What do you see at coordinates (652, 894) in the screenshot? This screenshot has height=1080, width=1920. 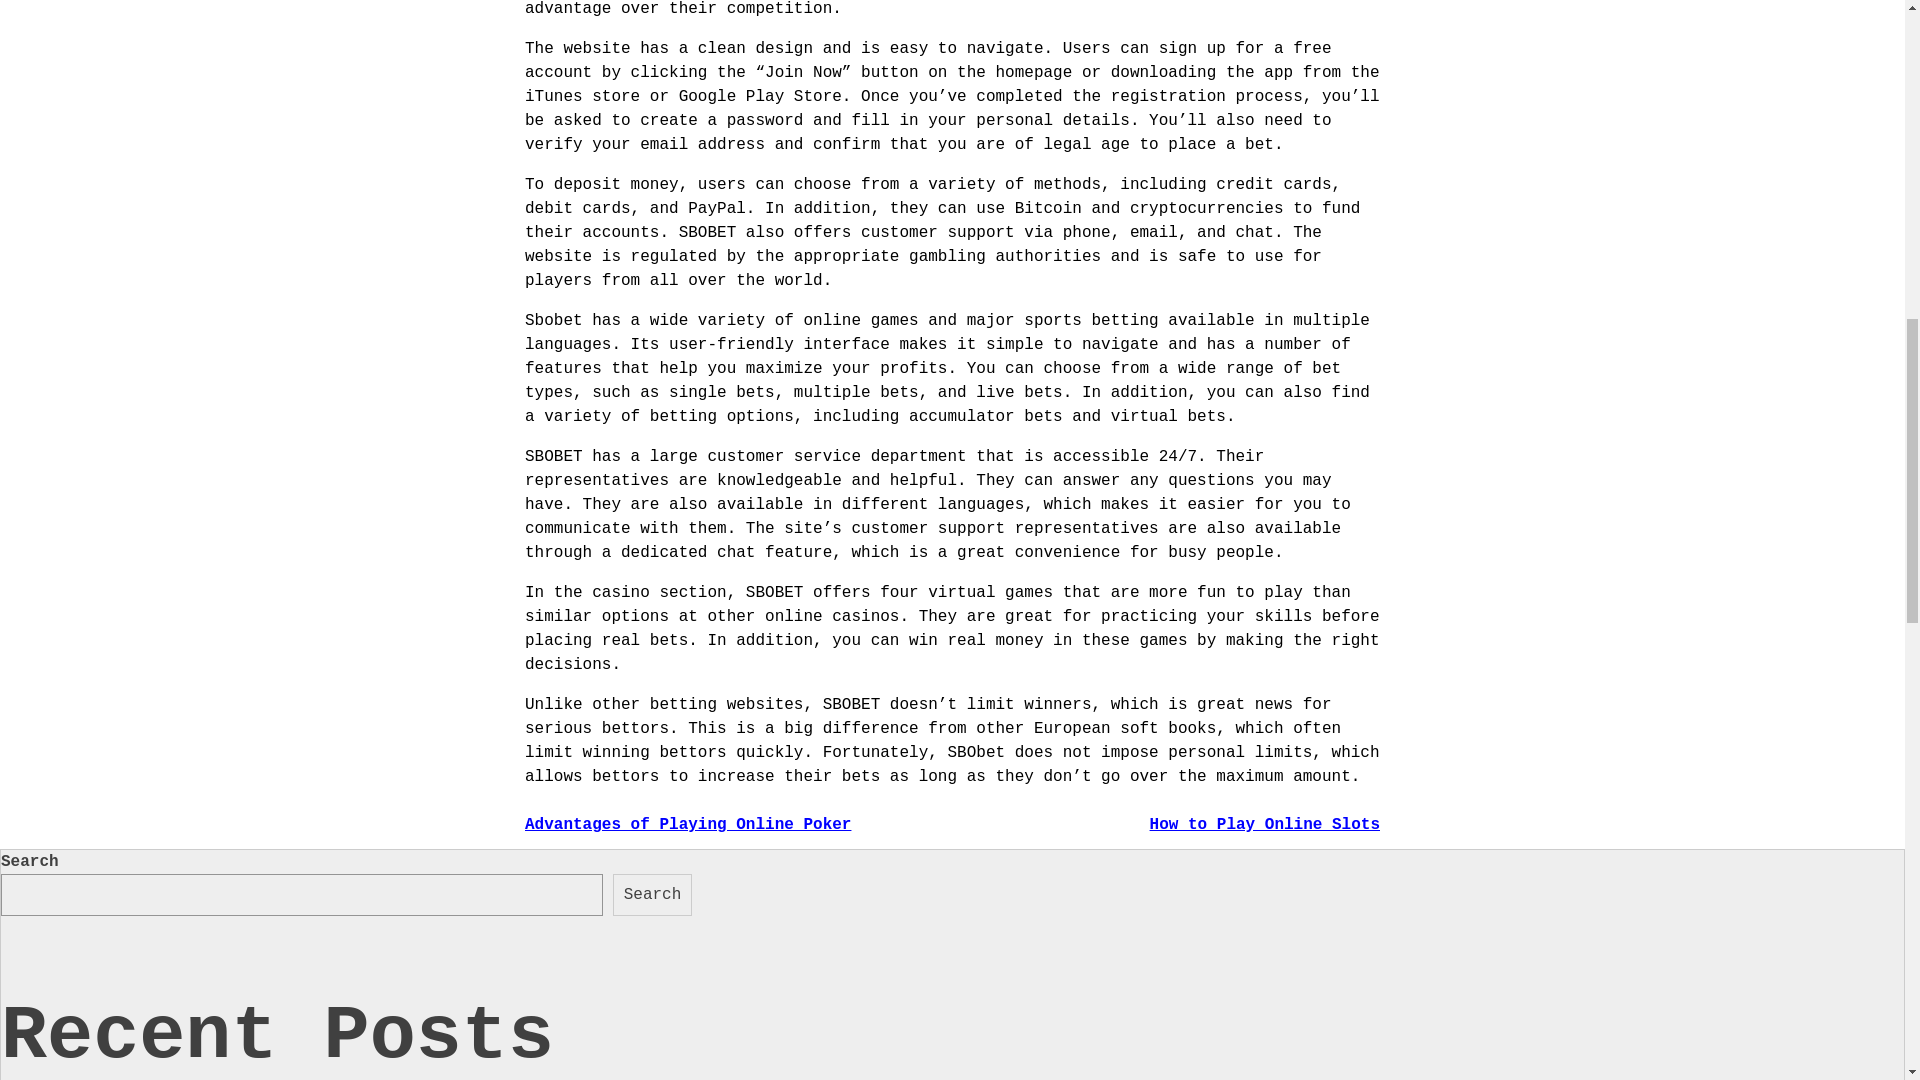 I see `Search` at bounding box center [652, 894].